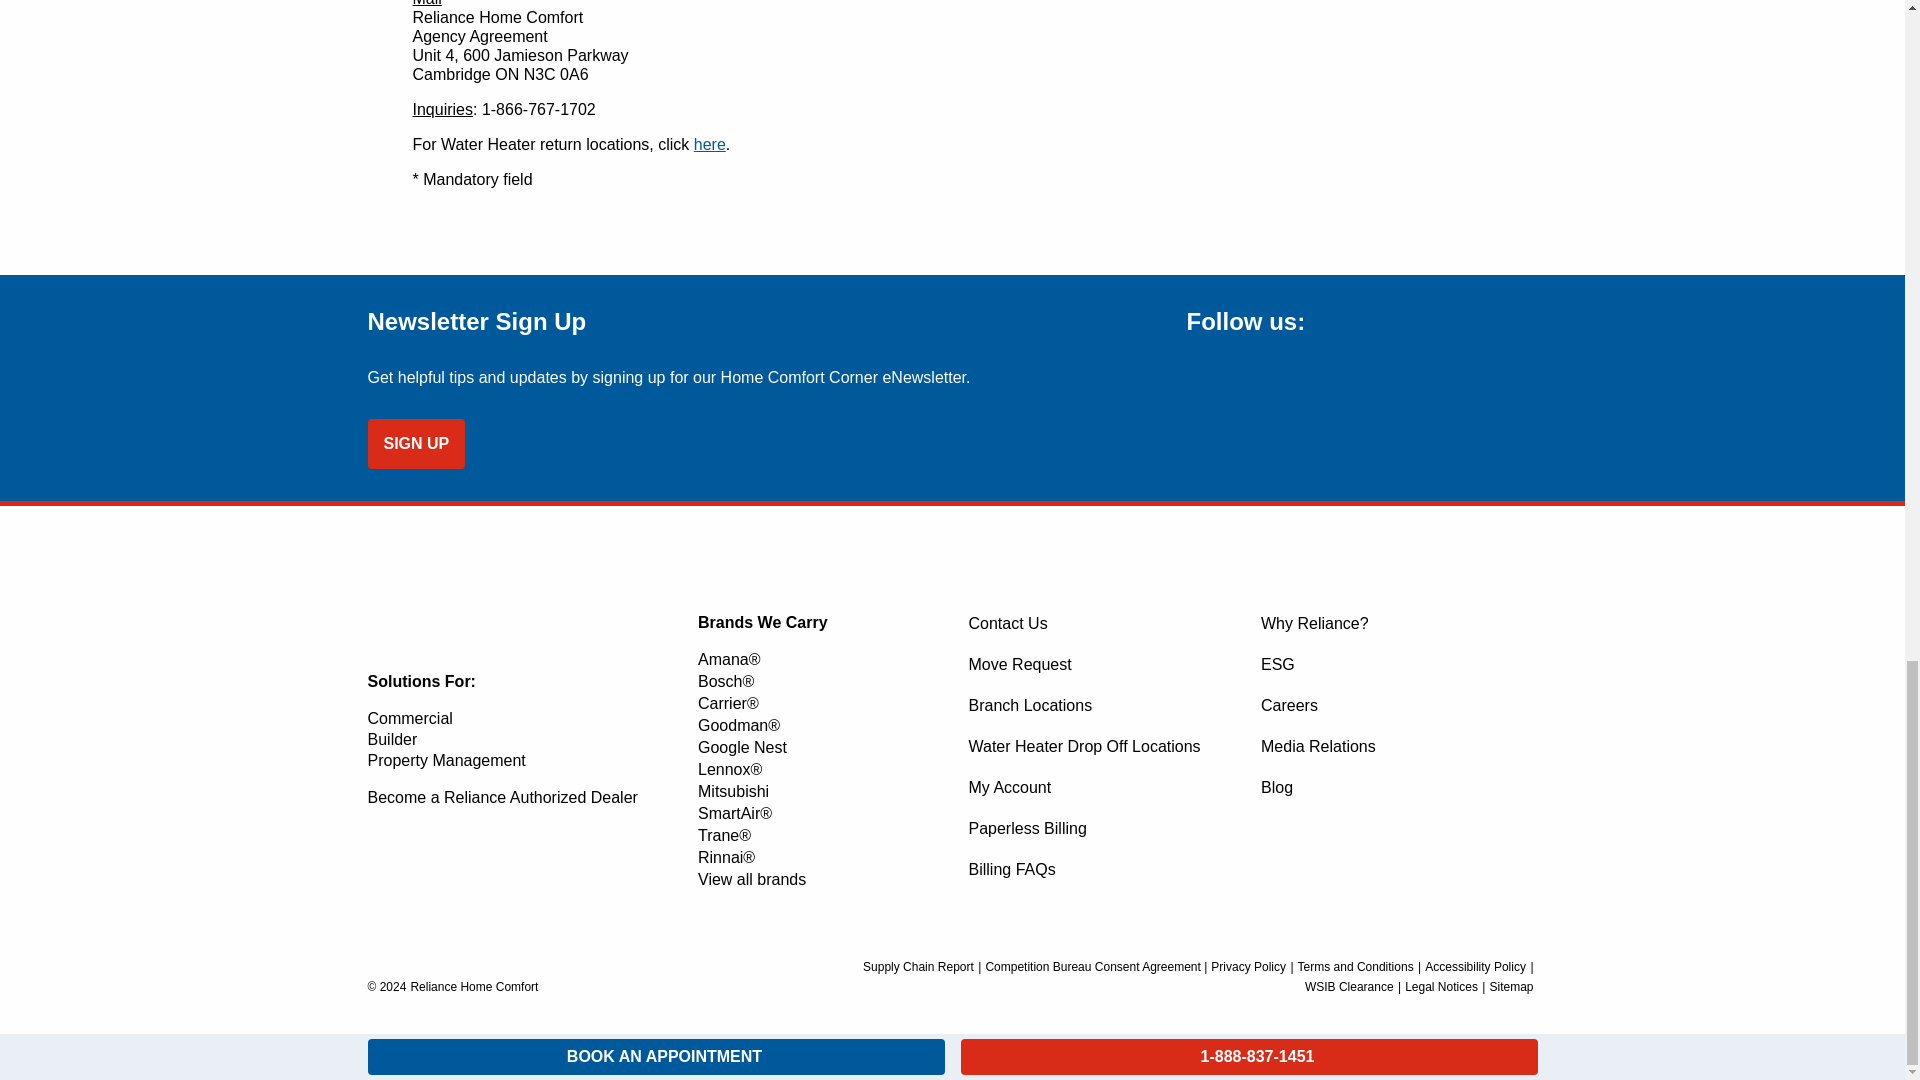  I want to click on Commercial, so click(410, 718).